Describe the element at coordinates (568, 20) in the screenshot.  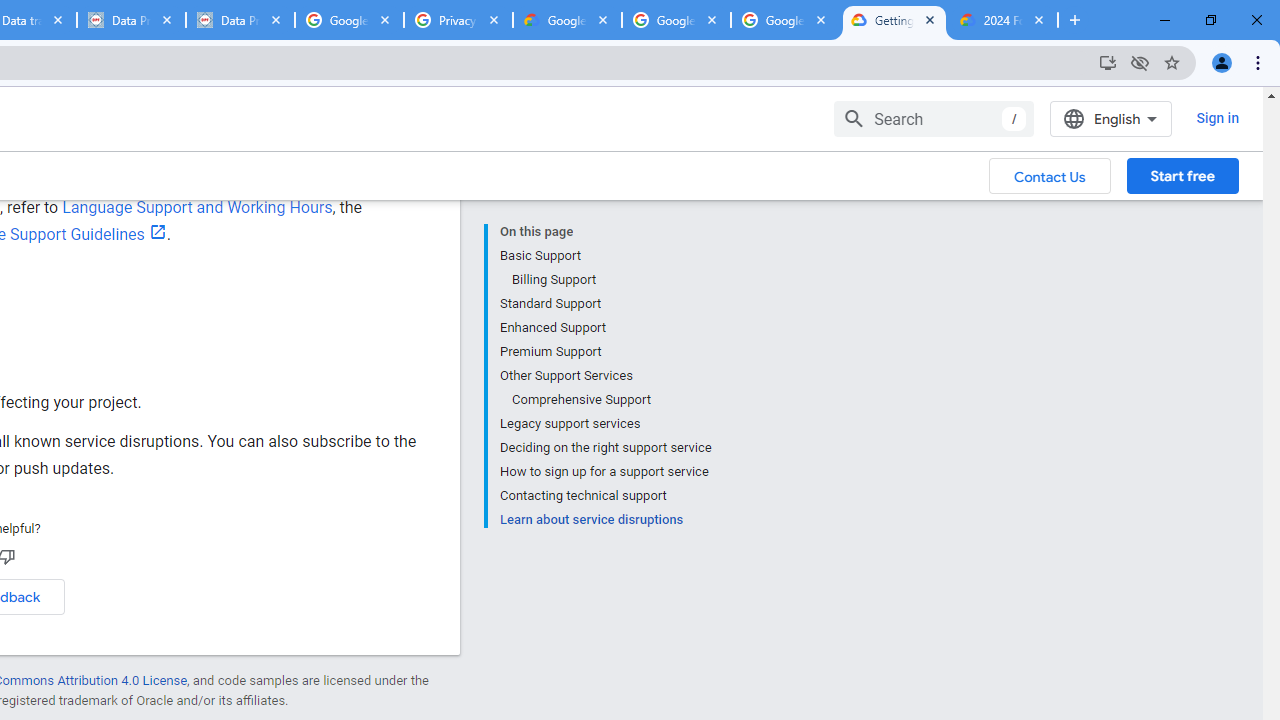
I see `Google Cloud Terms Directory | Google Cloud` at that location.